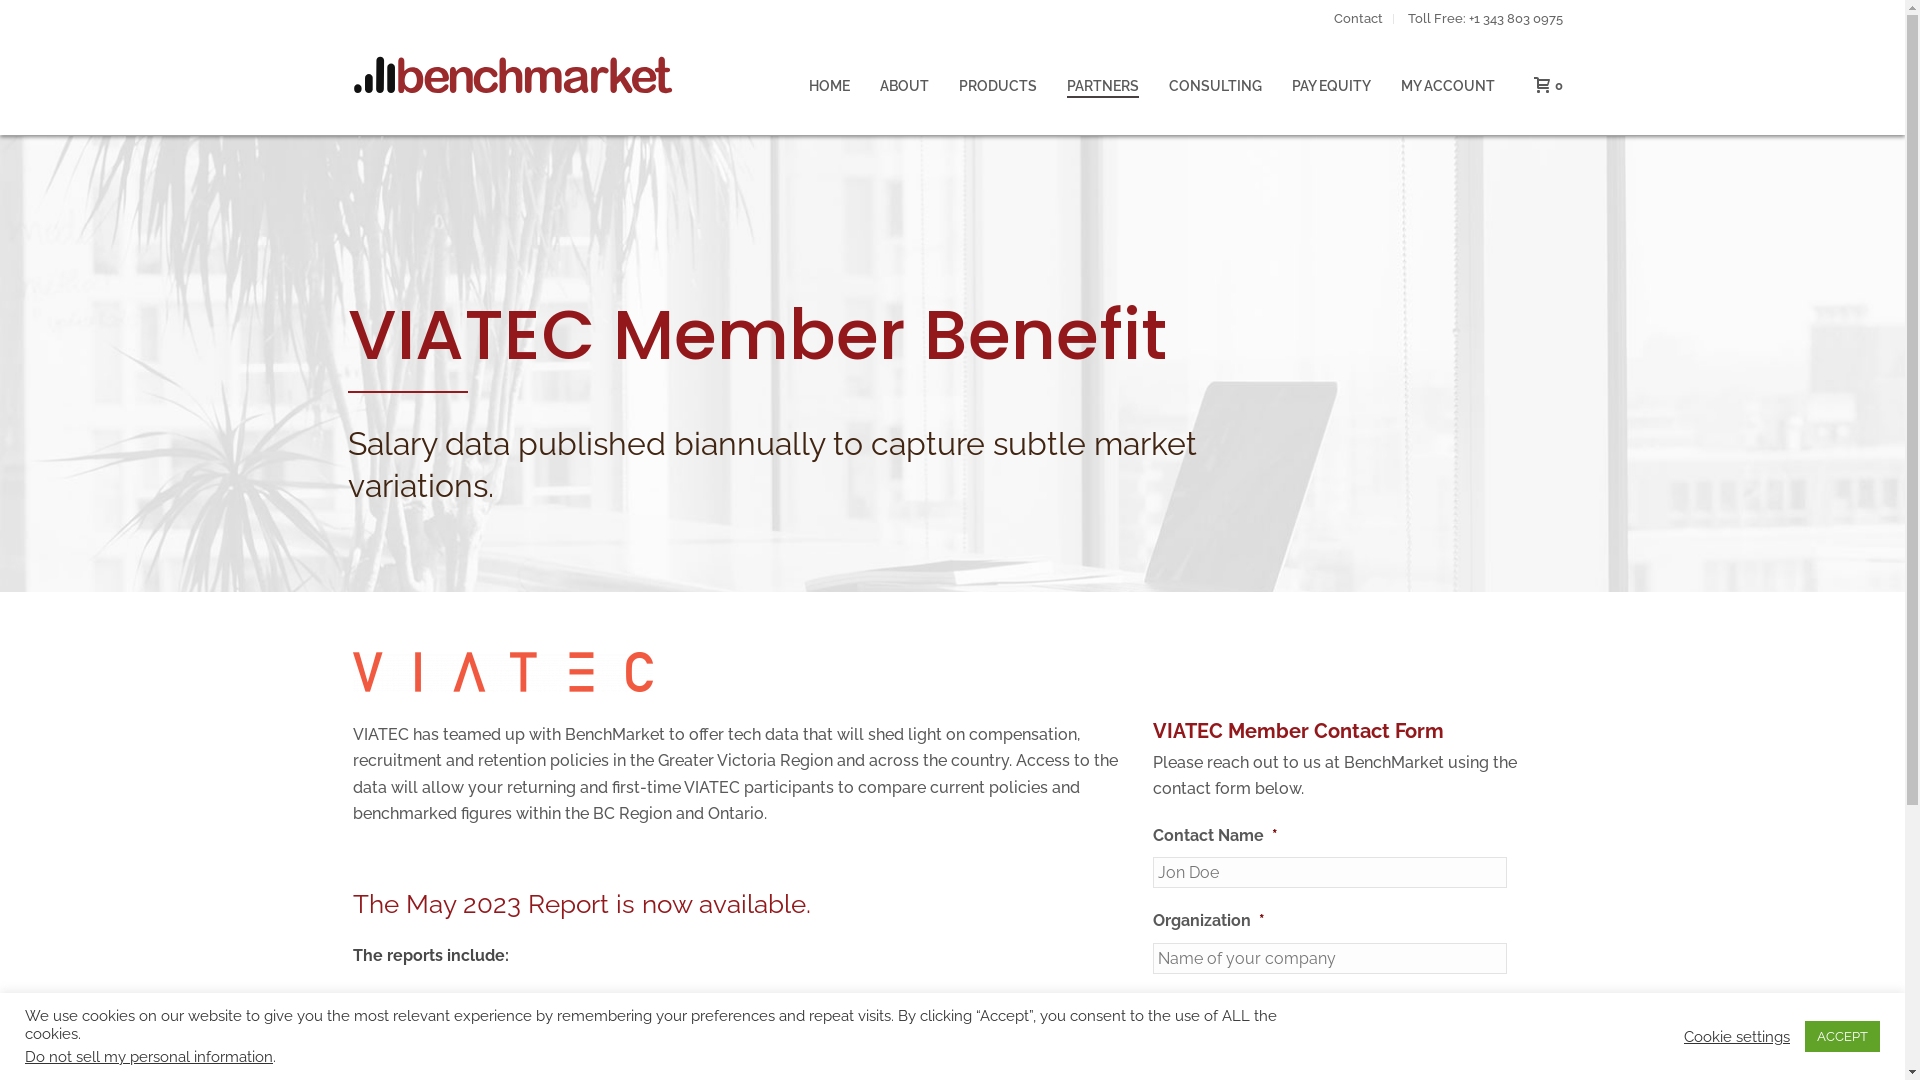 The height and width of the screenshot is (1080, 1920). I want to click on 0, so click(1544, 84).